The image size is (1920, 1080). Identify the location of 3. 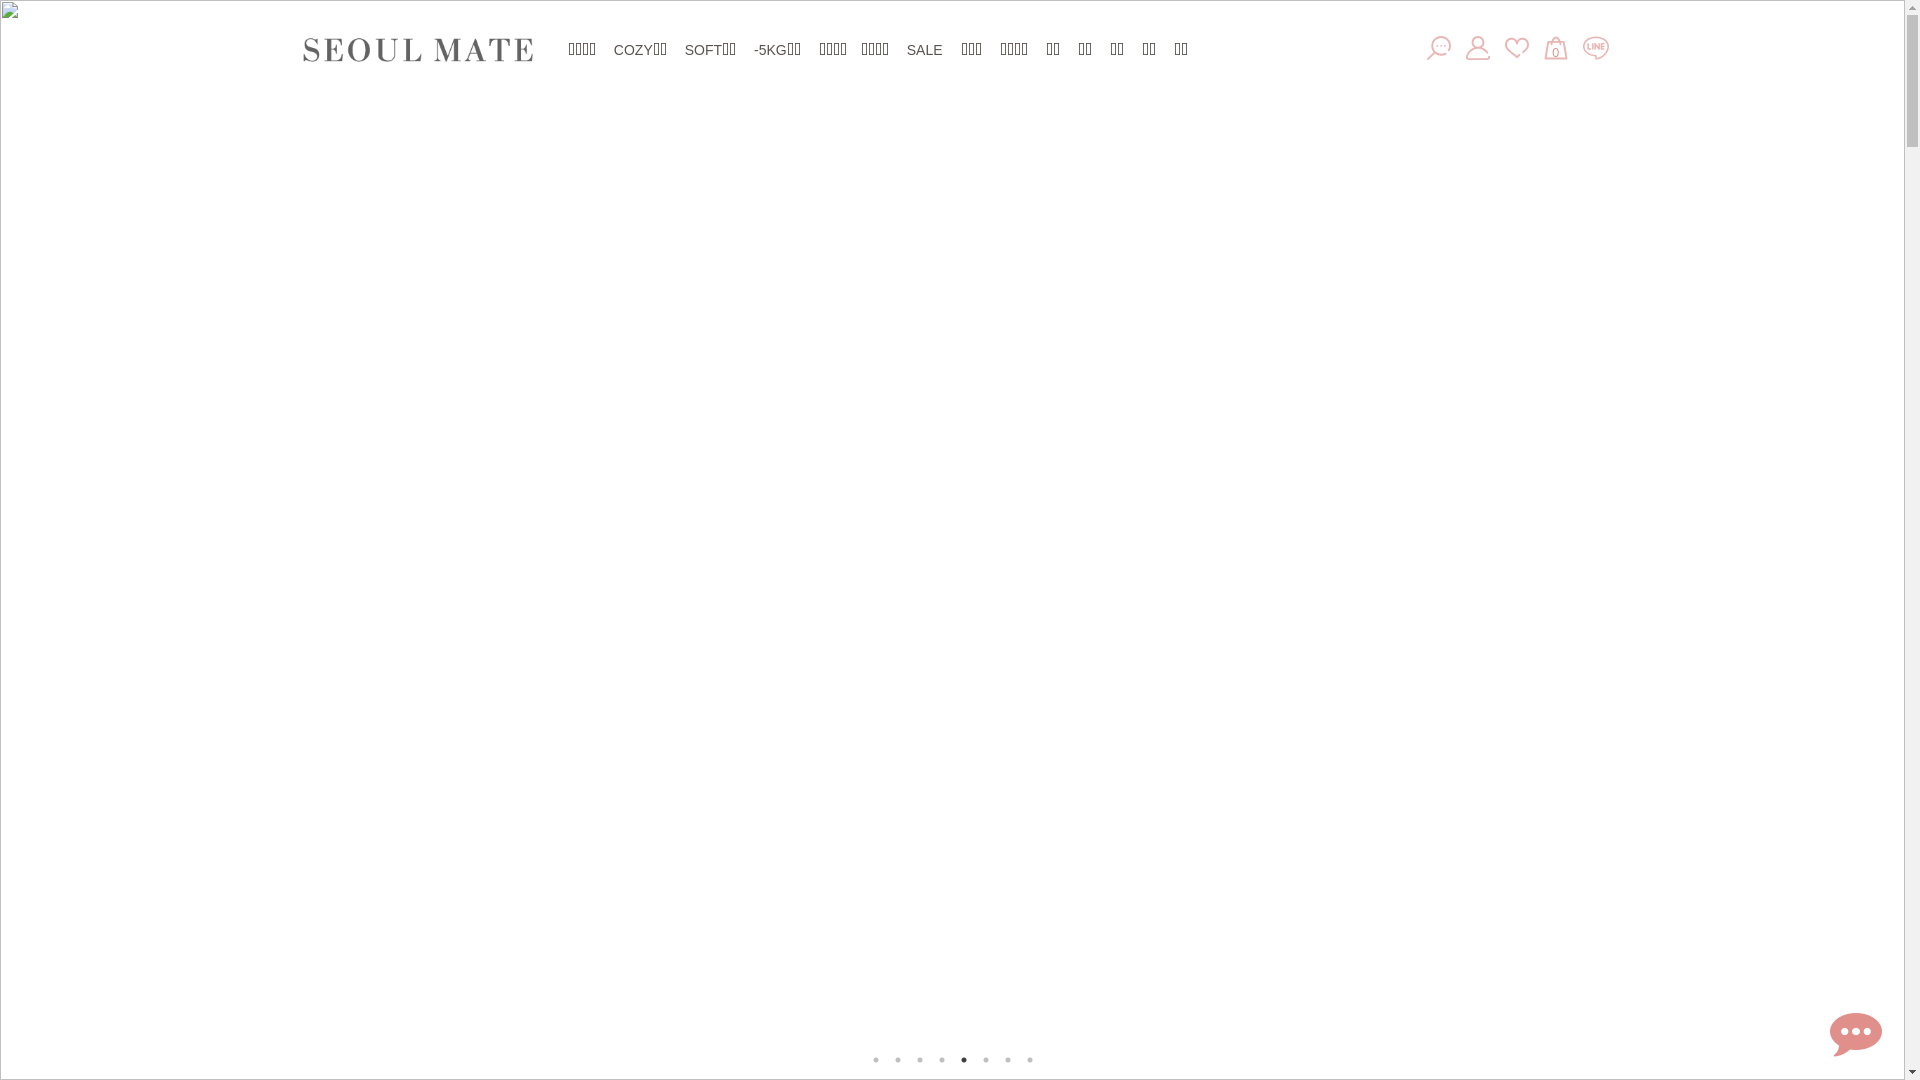
(920, 1060).